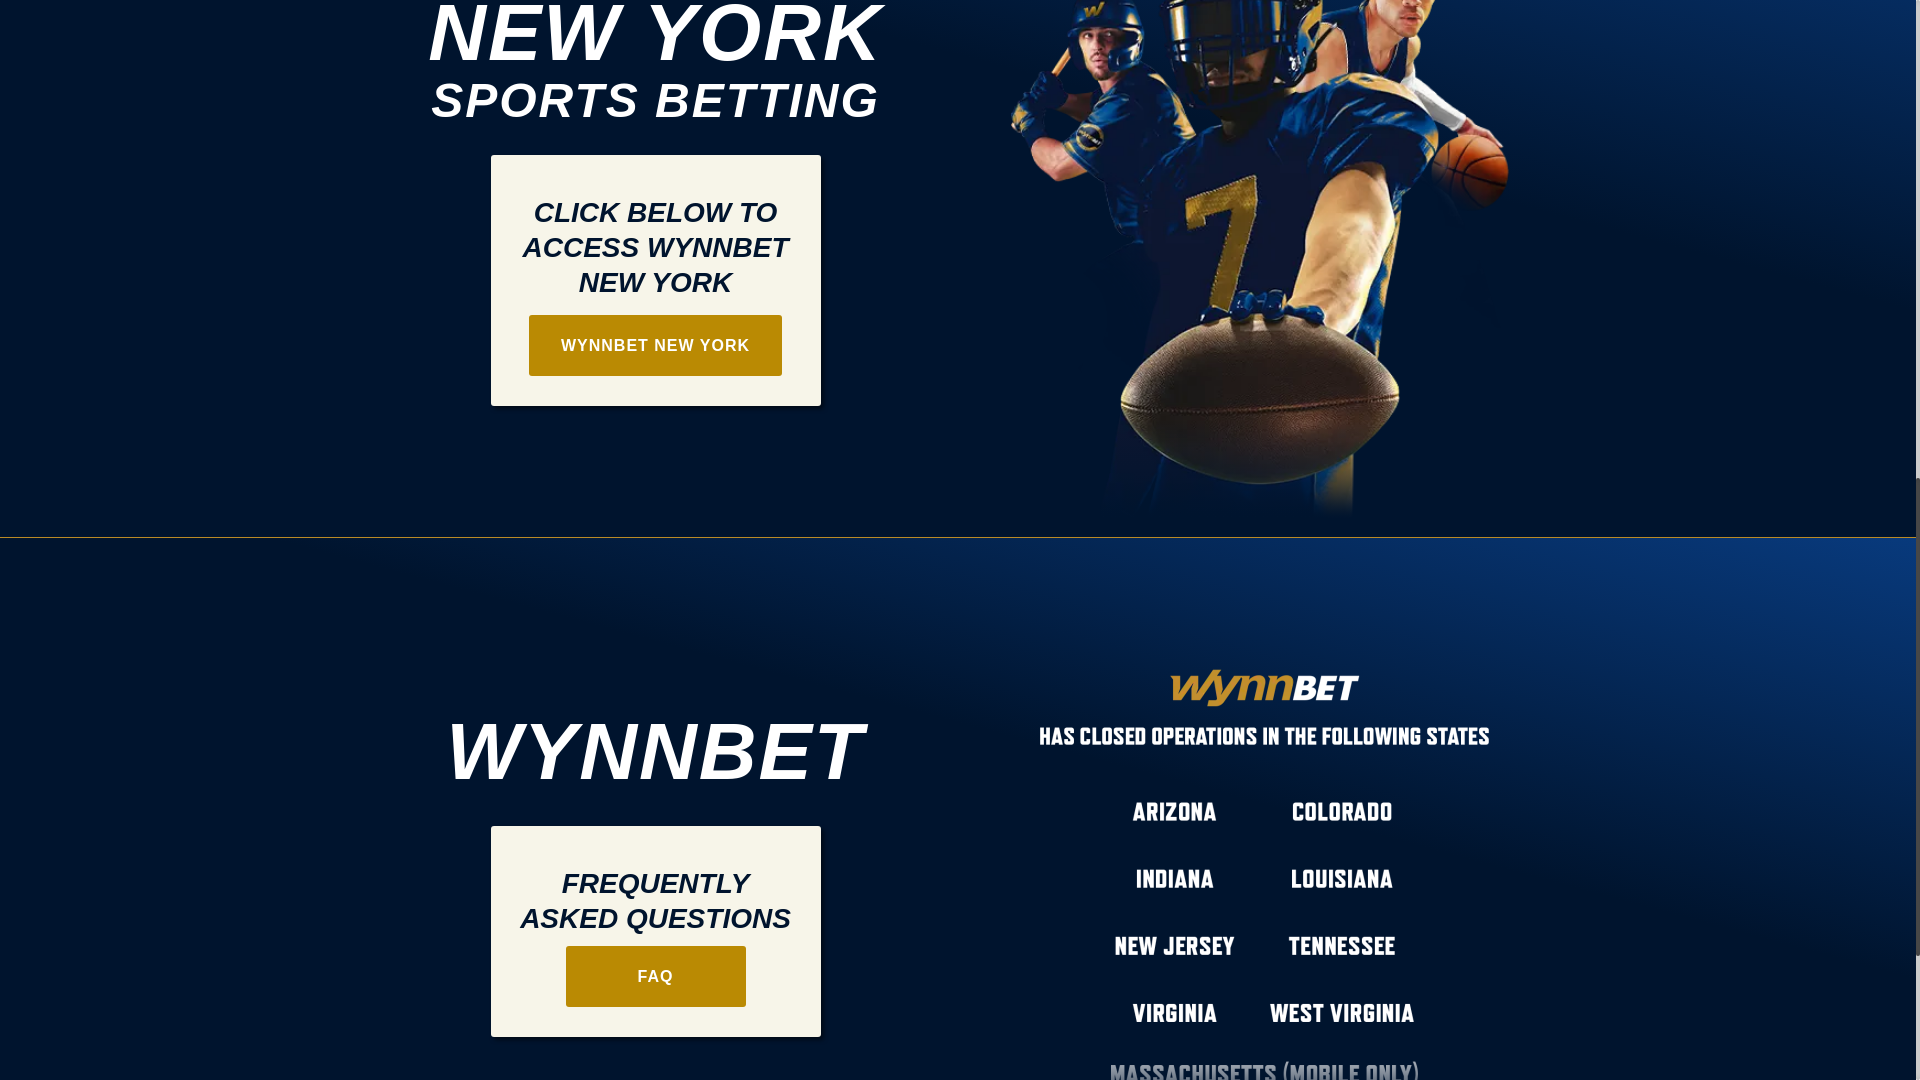 Image resolution: width=1920 pixels, height=1080 pixels. What do you see at coordinates (655, 346) in the screenshot?
I see `WYNNBET NEW YORK` at bounding box center [655, 346].